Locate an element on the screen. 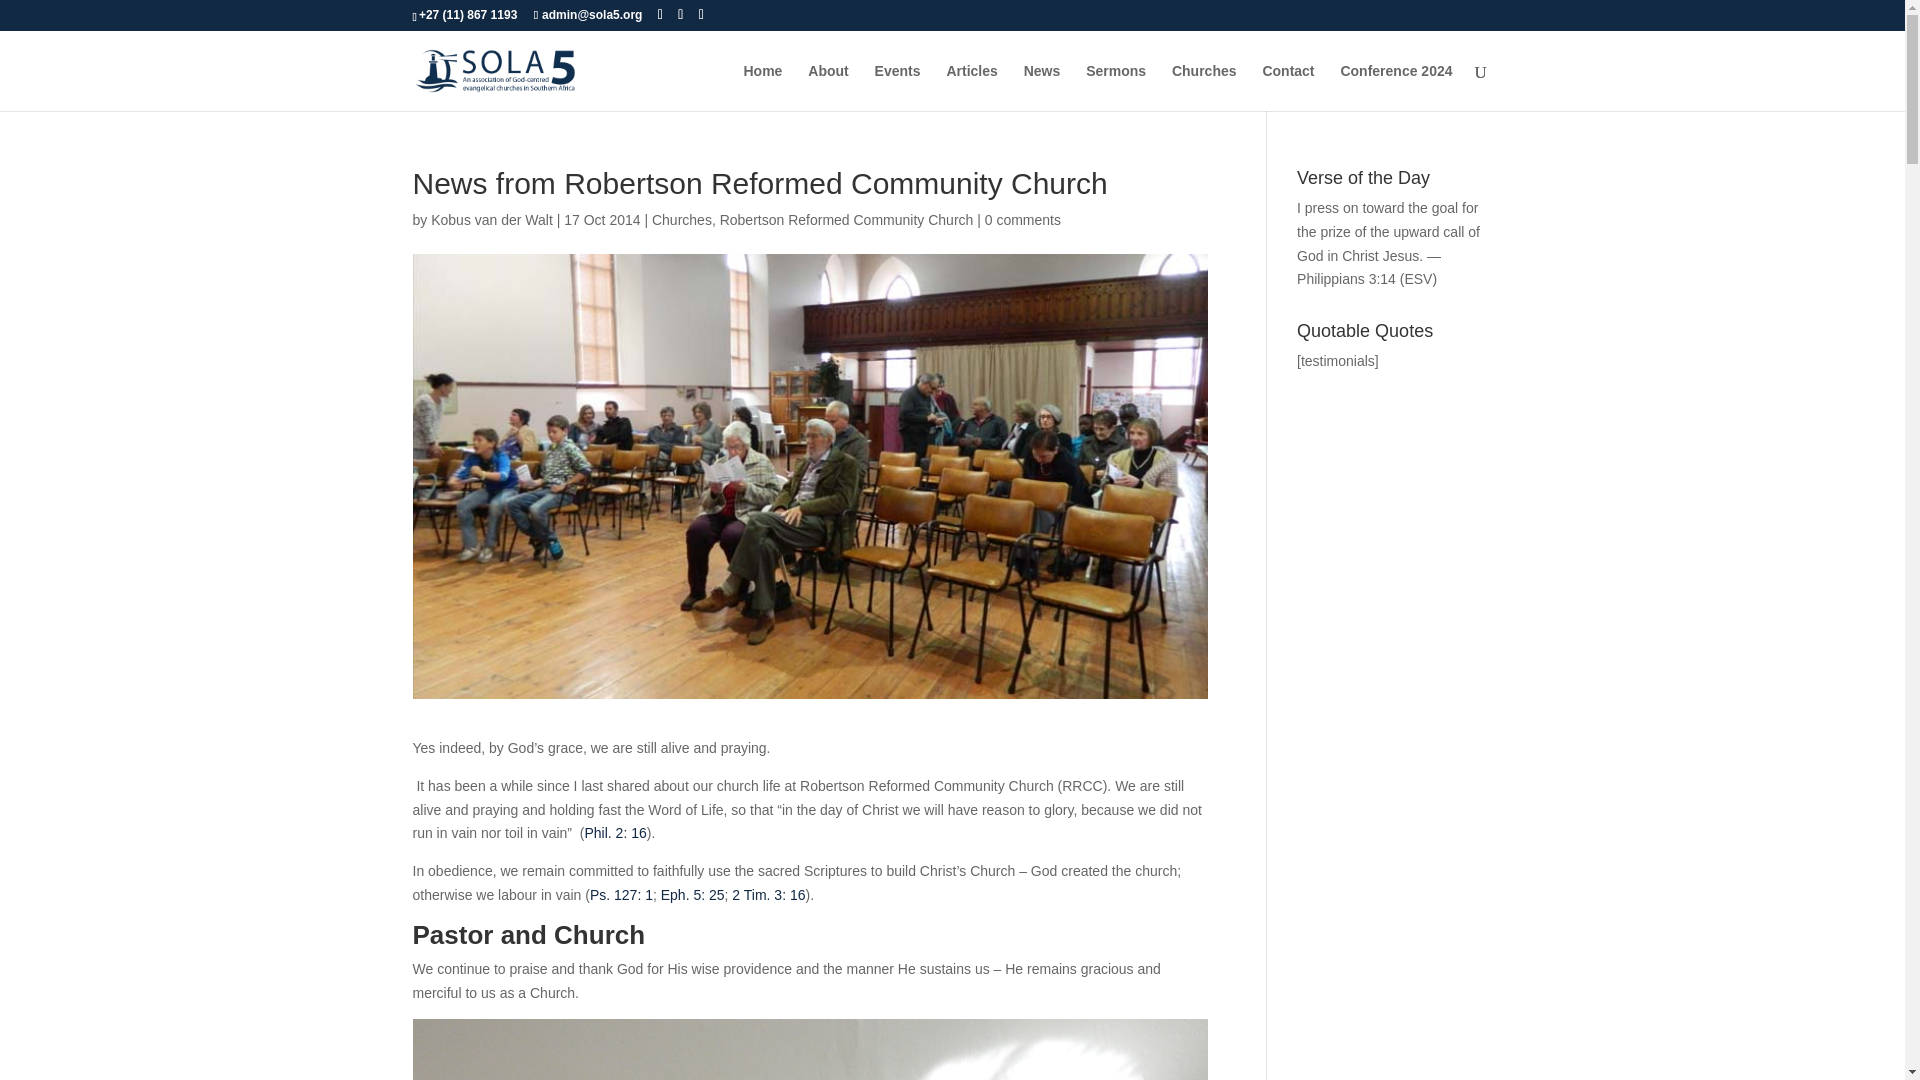 The height and width of the screenshot is (1080, 1920). Articles is located at coordinates (971, 87).